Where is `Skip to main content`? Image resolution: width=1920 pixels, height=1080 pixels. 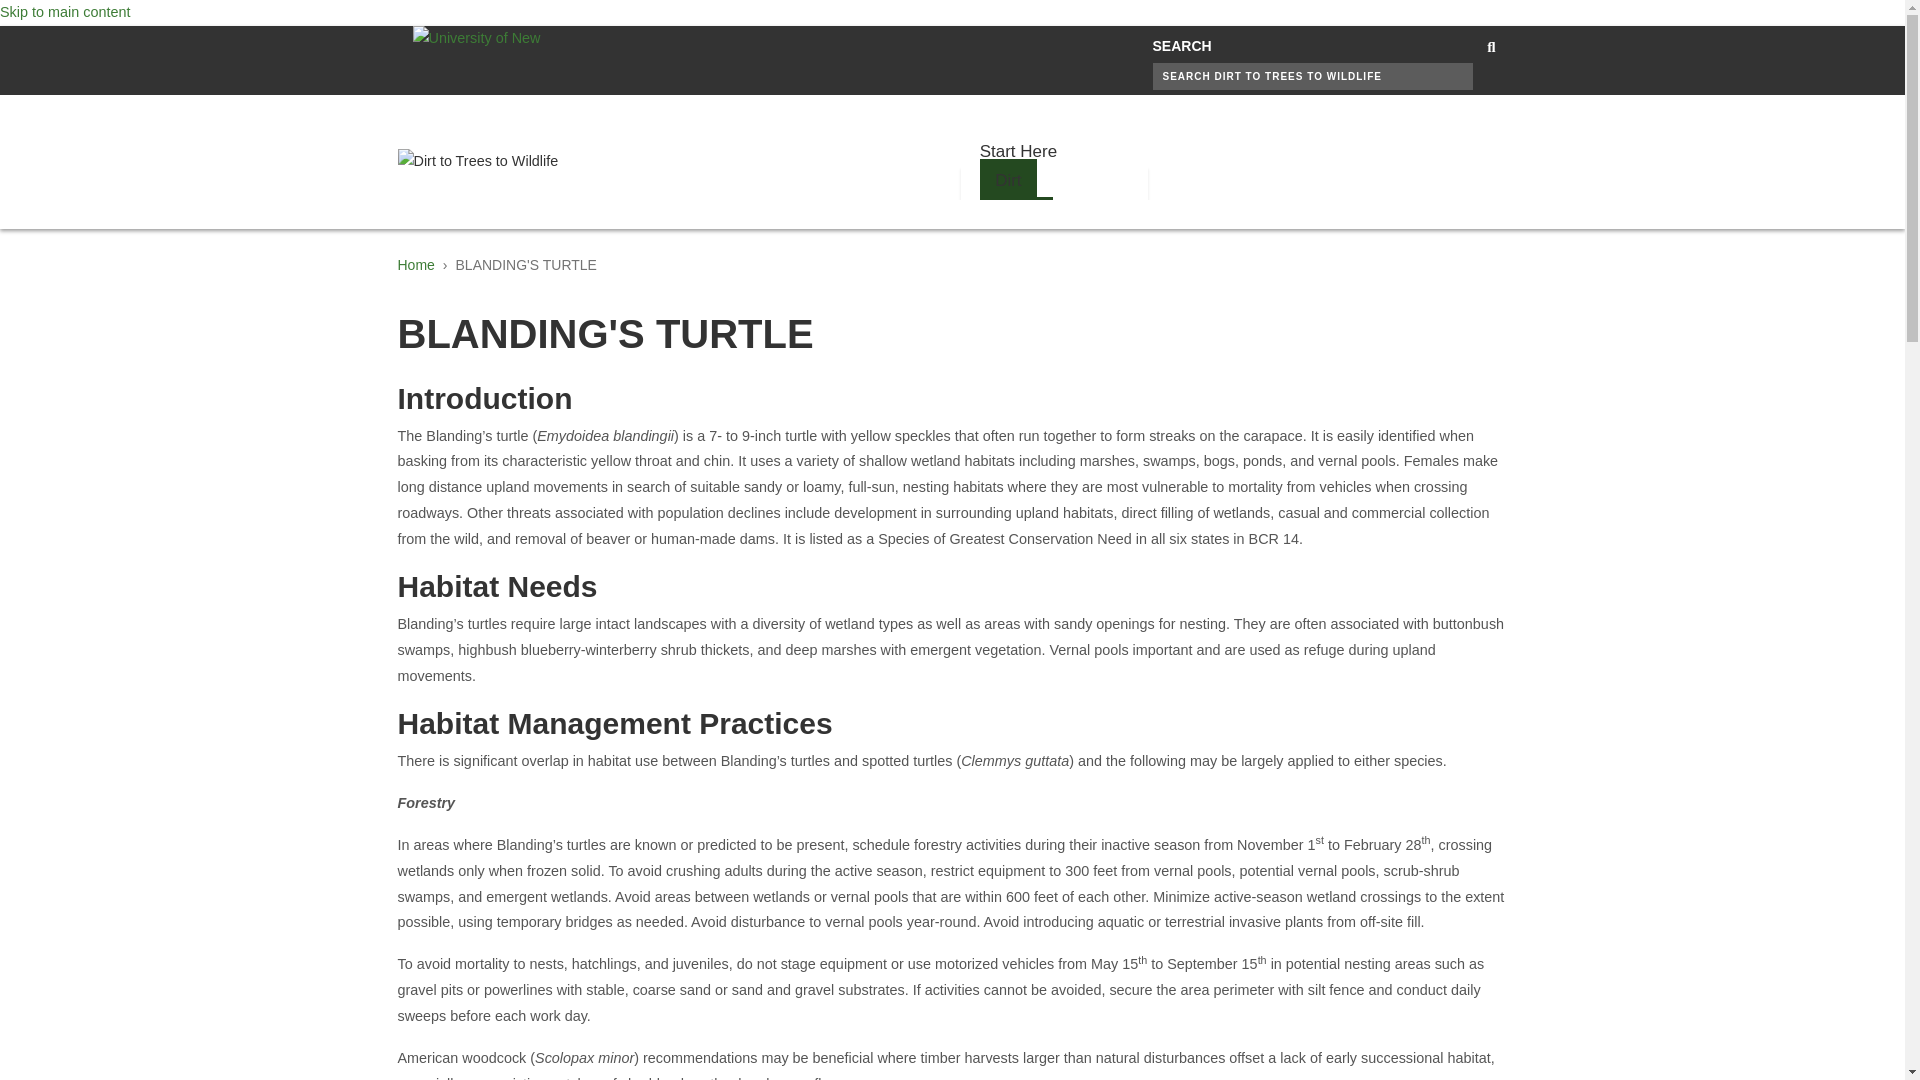
Skip to main content is located at coordinates (65, 12).